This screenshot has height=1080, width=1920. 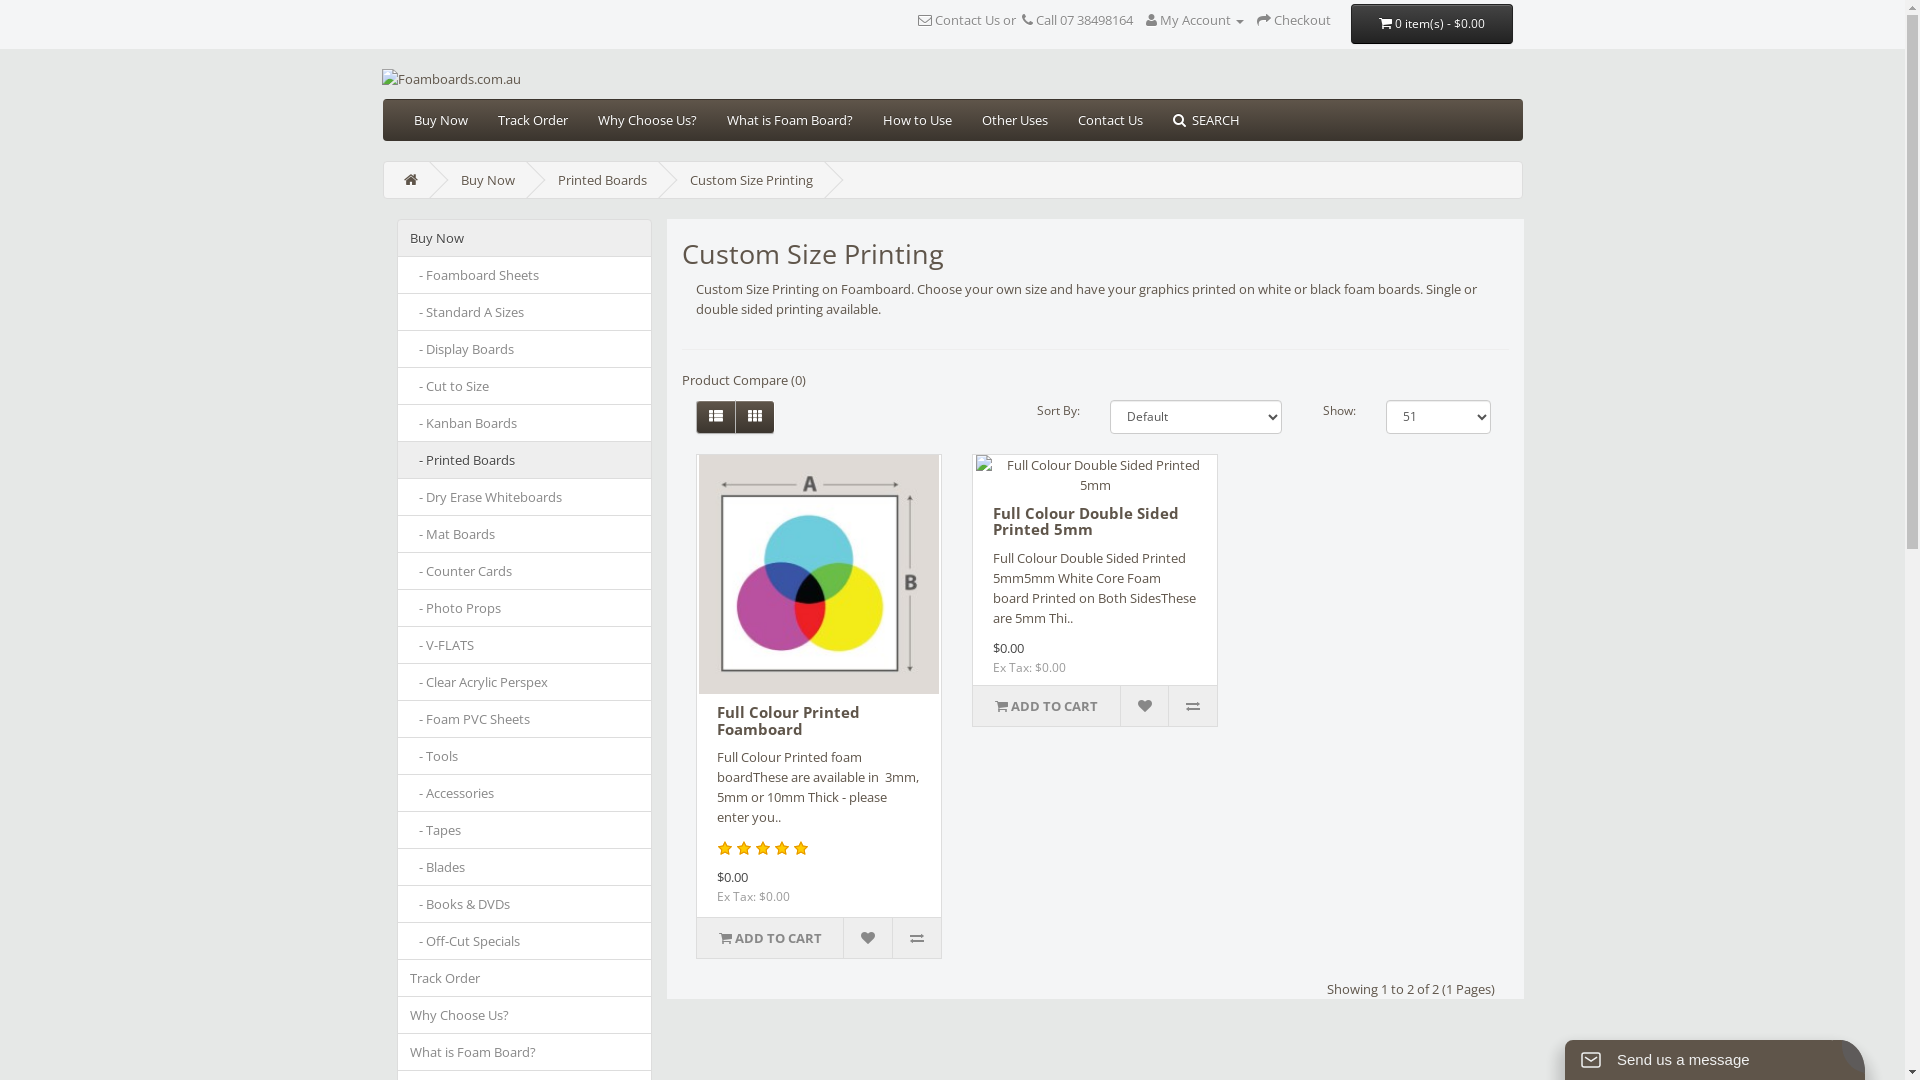 I want to click on    - Clear Acrylic Perspex, so click(x=524, y=682).